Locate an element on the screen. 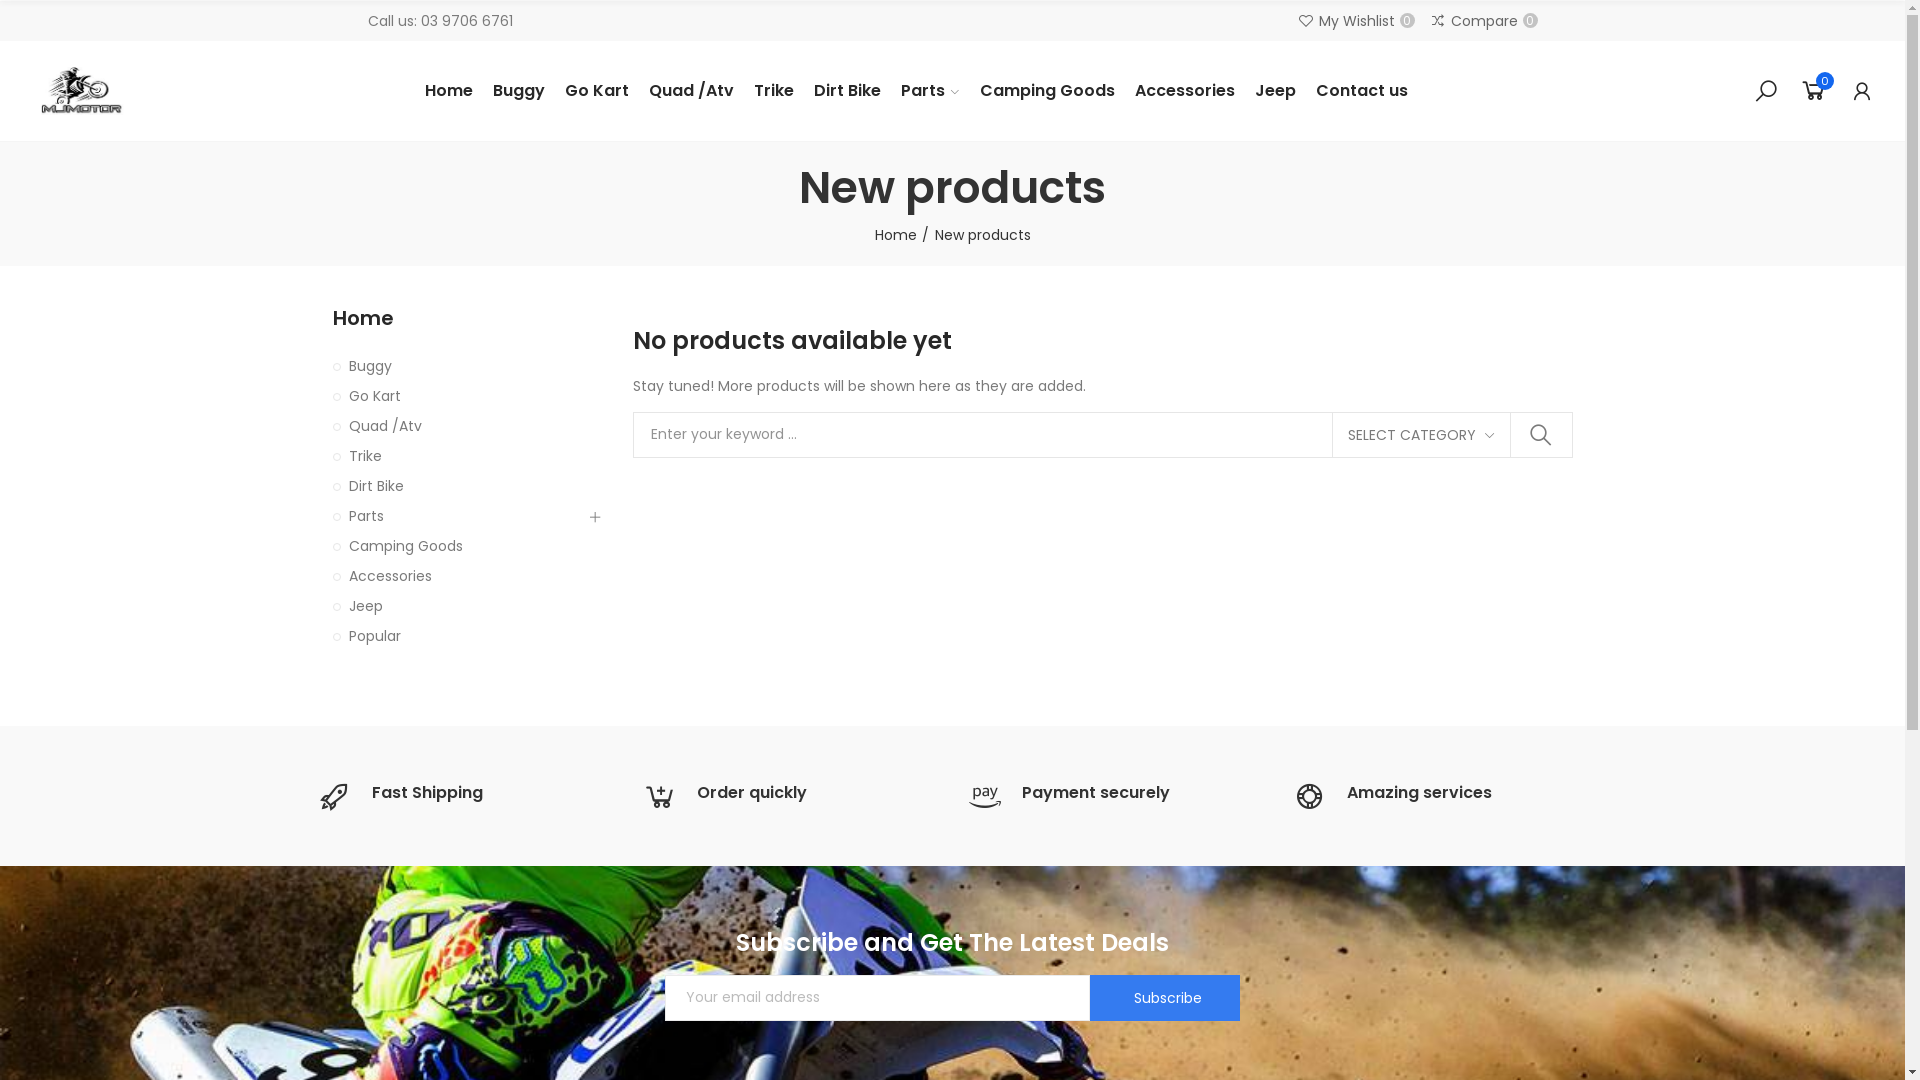  Dirt Bike is located at coordinates (846, 91).